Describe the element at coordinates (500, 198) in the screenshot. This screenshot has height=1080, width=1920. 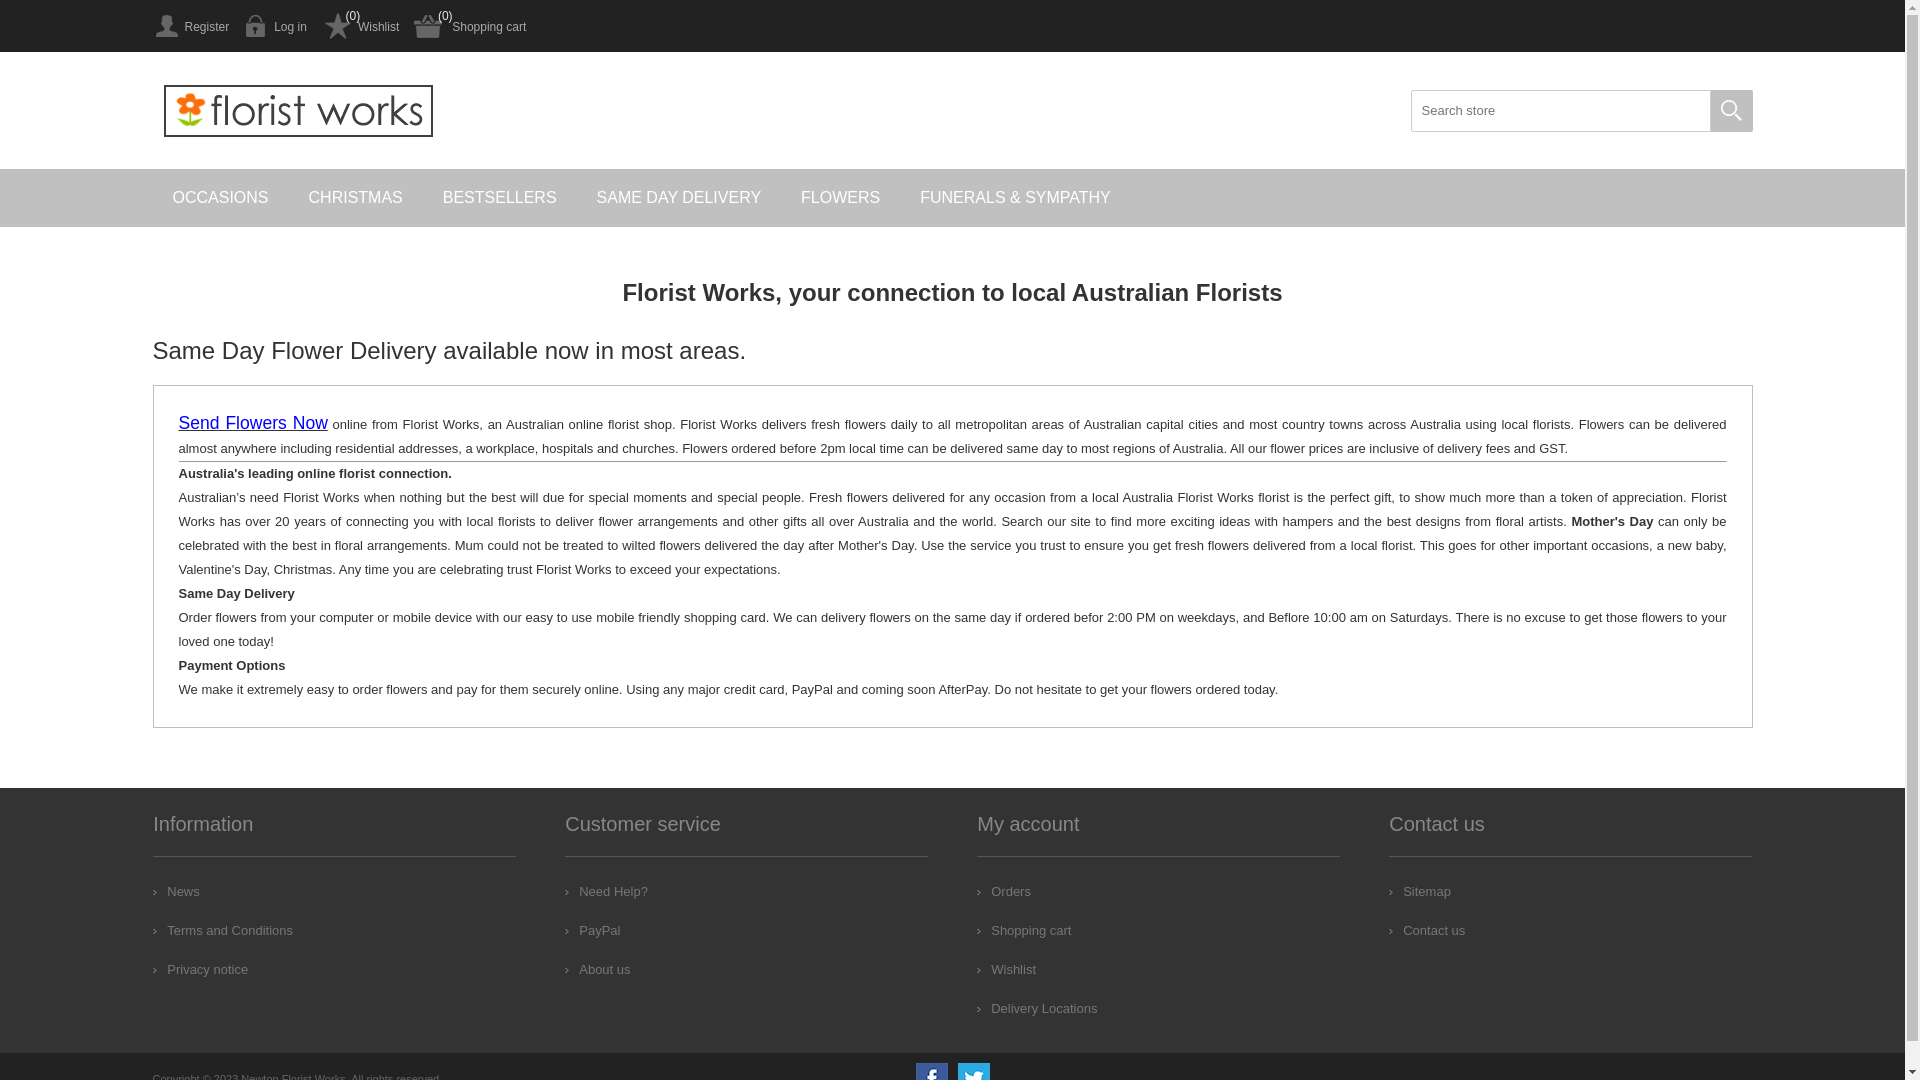
I see `BESTSELLERS` at that location.